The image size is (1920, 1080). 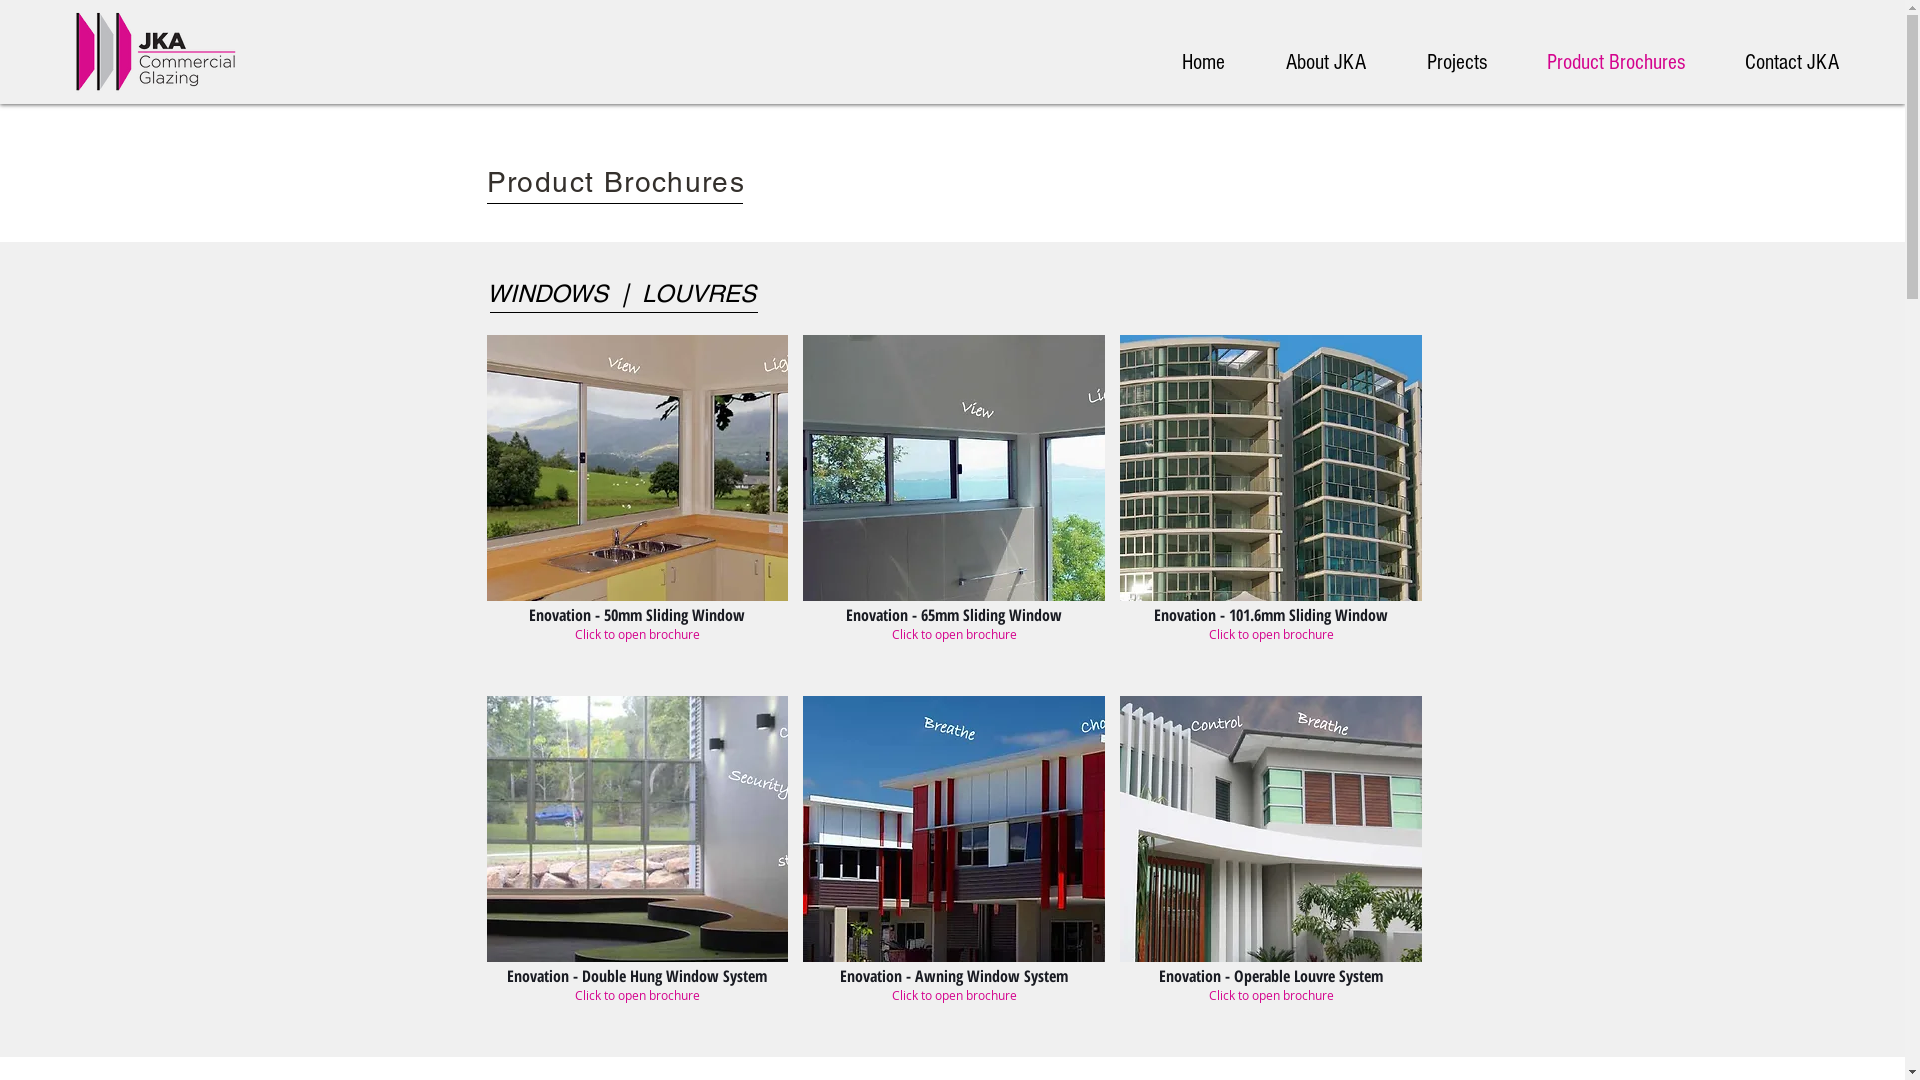 What do you see at coordinates (954, 869) in the screenshot?
I see `Enovation - Awning Window System
Click to open brochure` at bounding box center [954, 869].